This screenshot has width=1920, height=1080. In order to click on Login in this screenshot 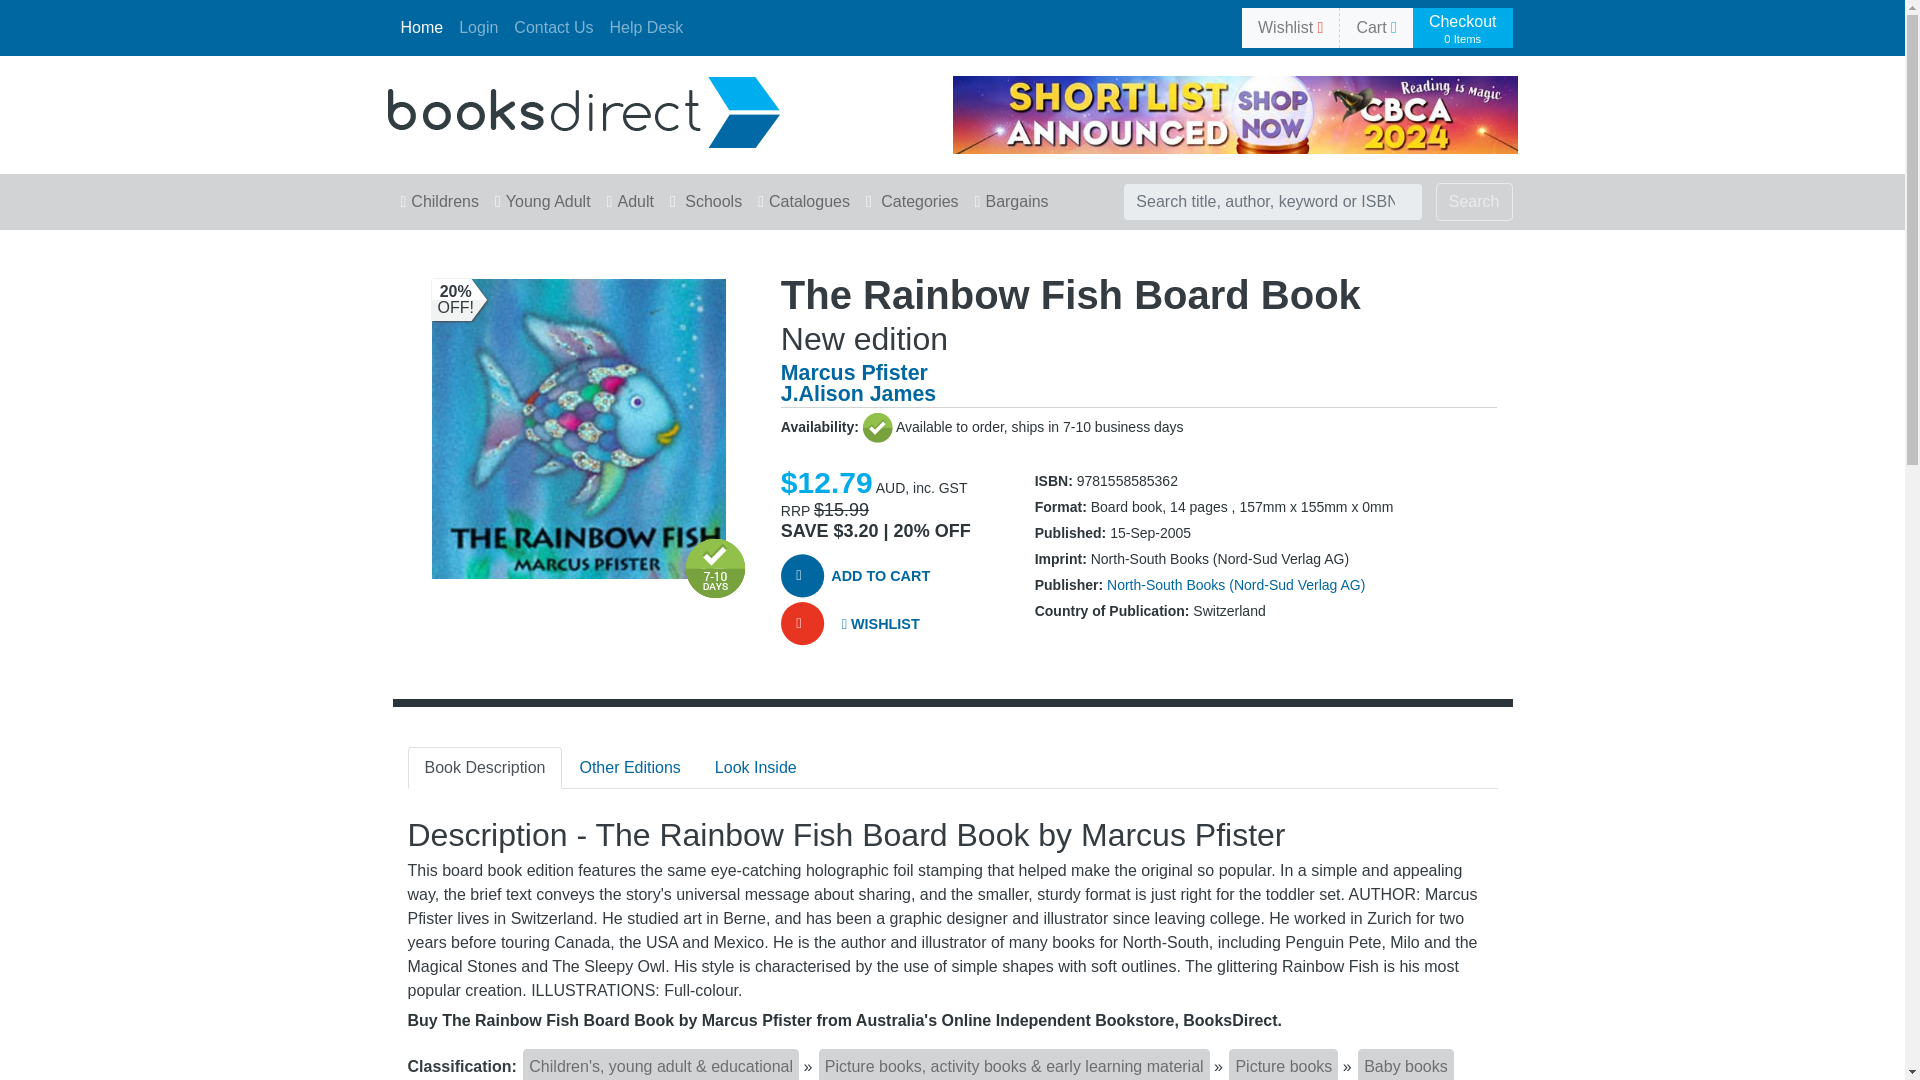, I will do `click(478, 27)`.